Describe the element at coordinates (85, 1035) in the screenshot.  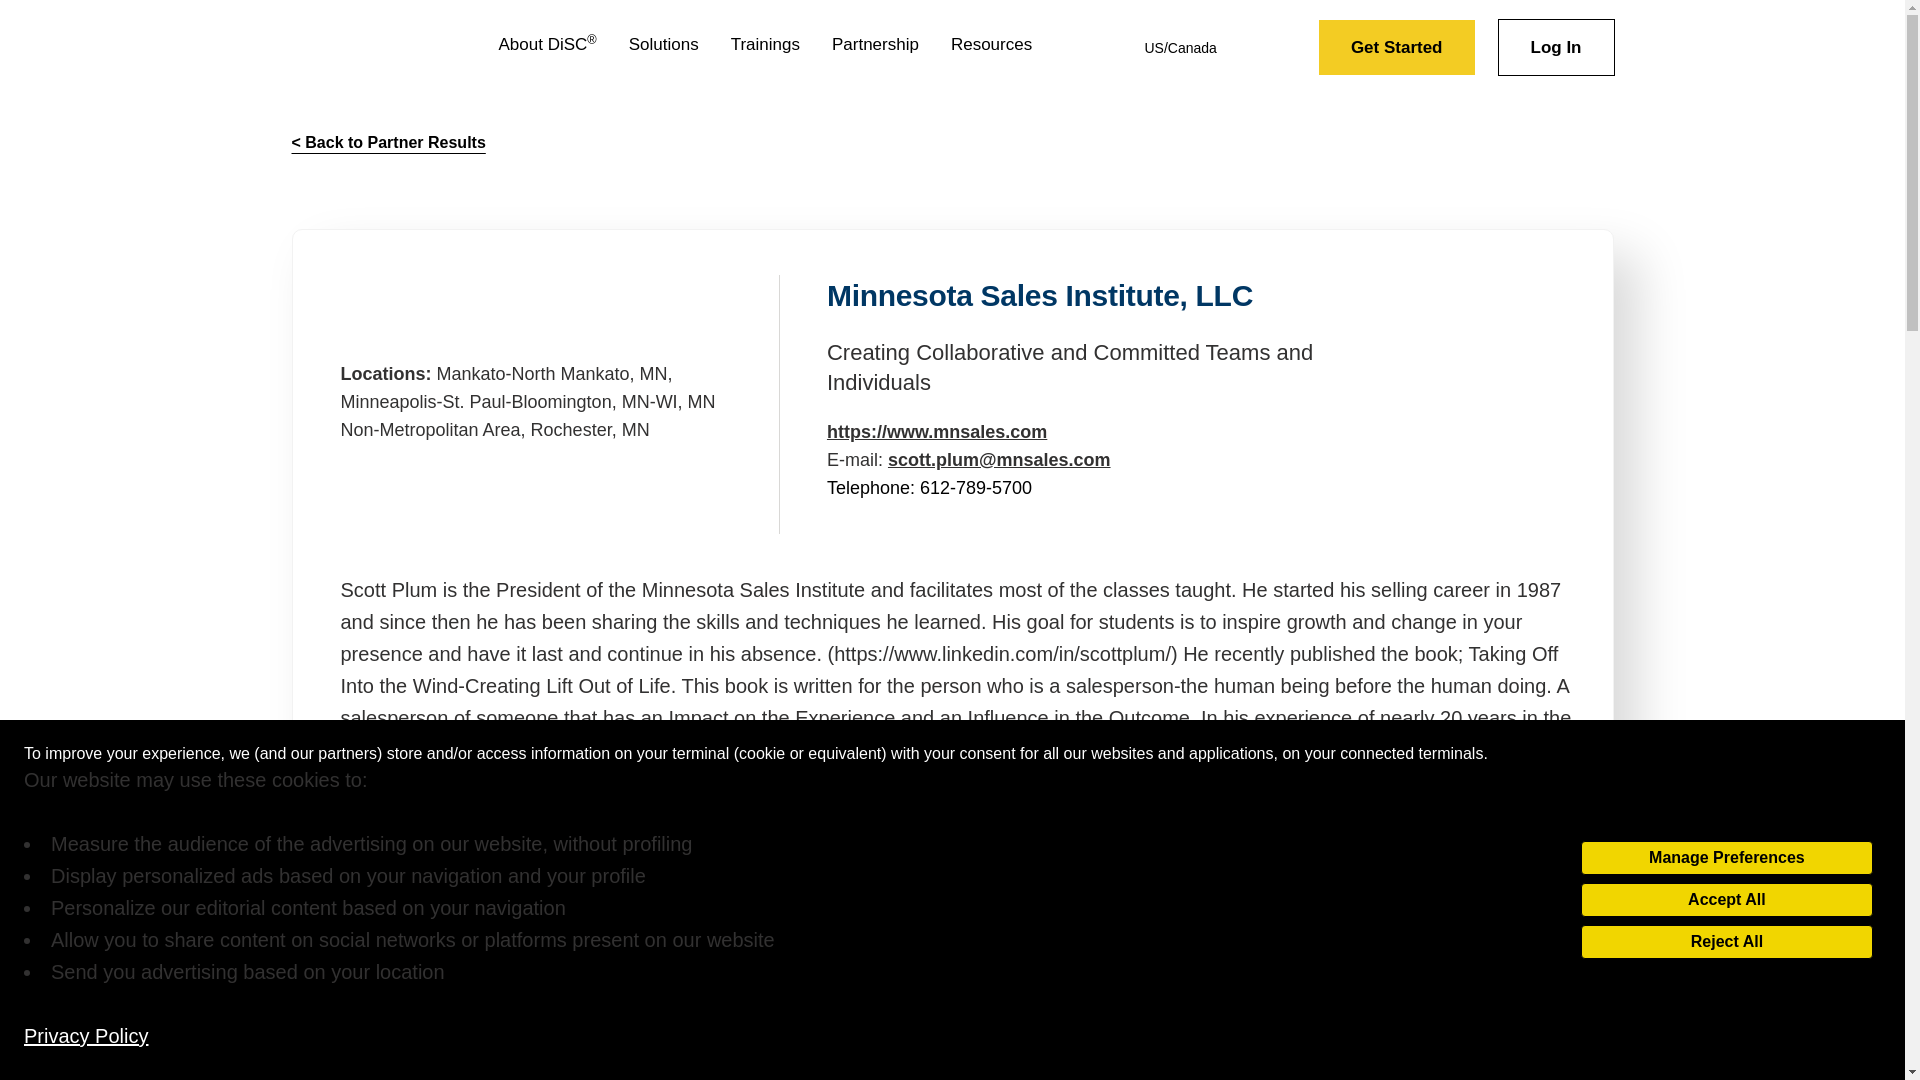
I see `Privacy Policy` at that location.